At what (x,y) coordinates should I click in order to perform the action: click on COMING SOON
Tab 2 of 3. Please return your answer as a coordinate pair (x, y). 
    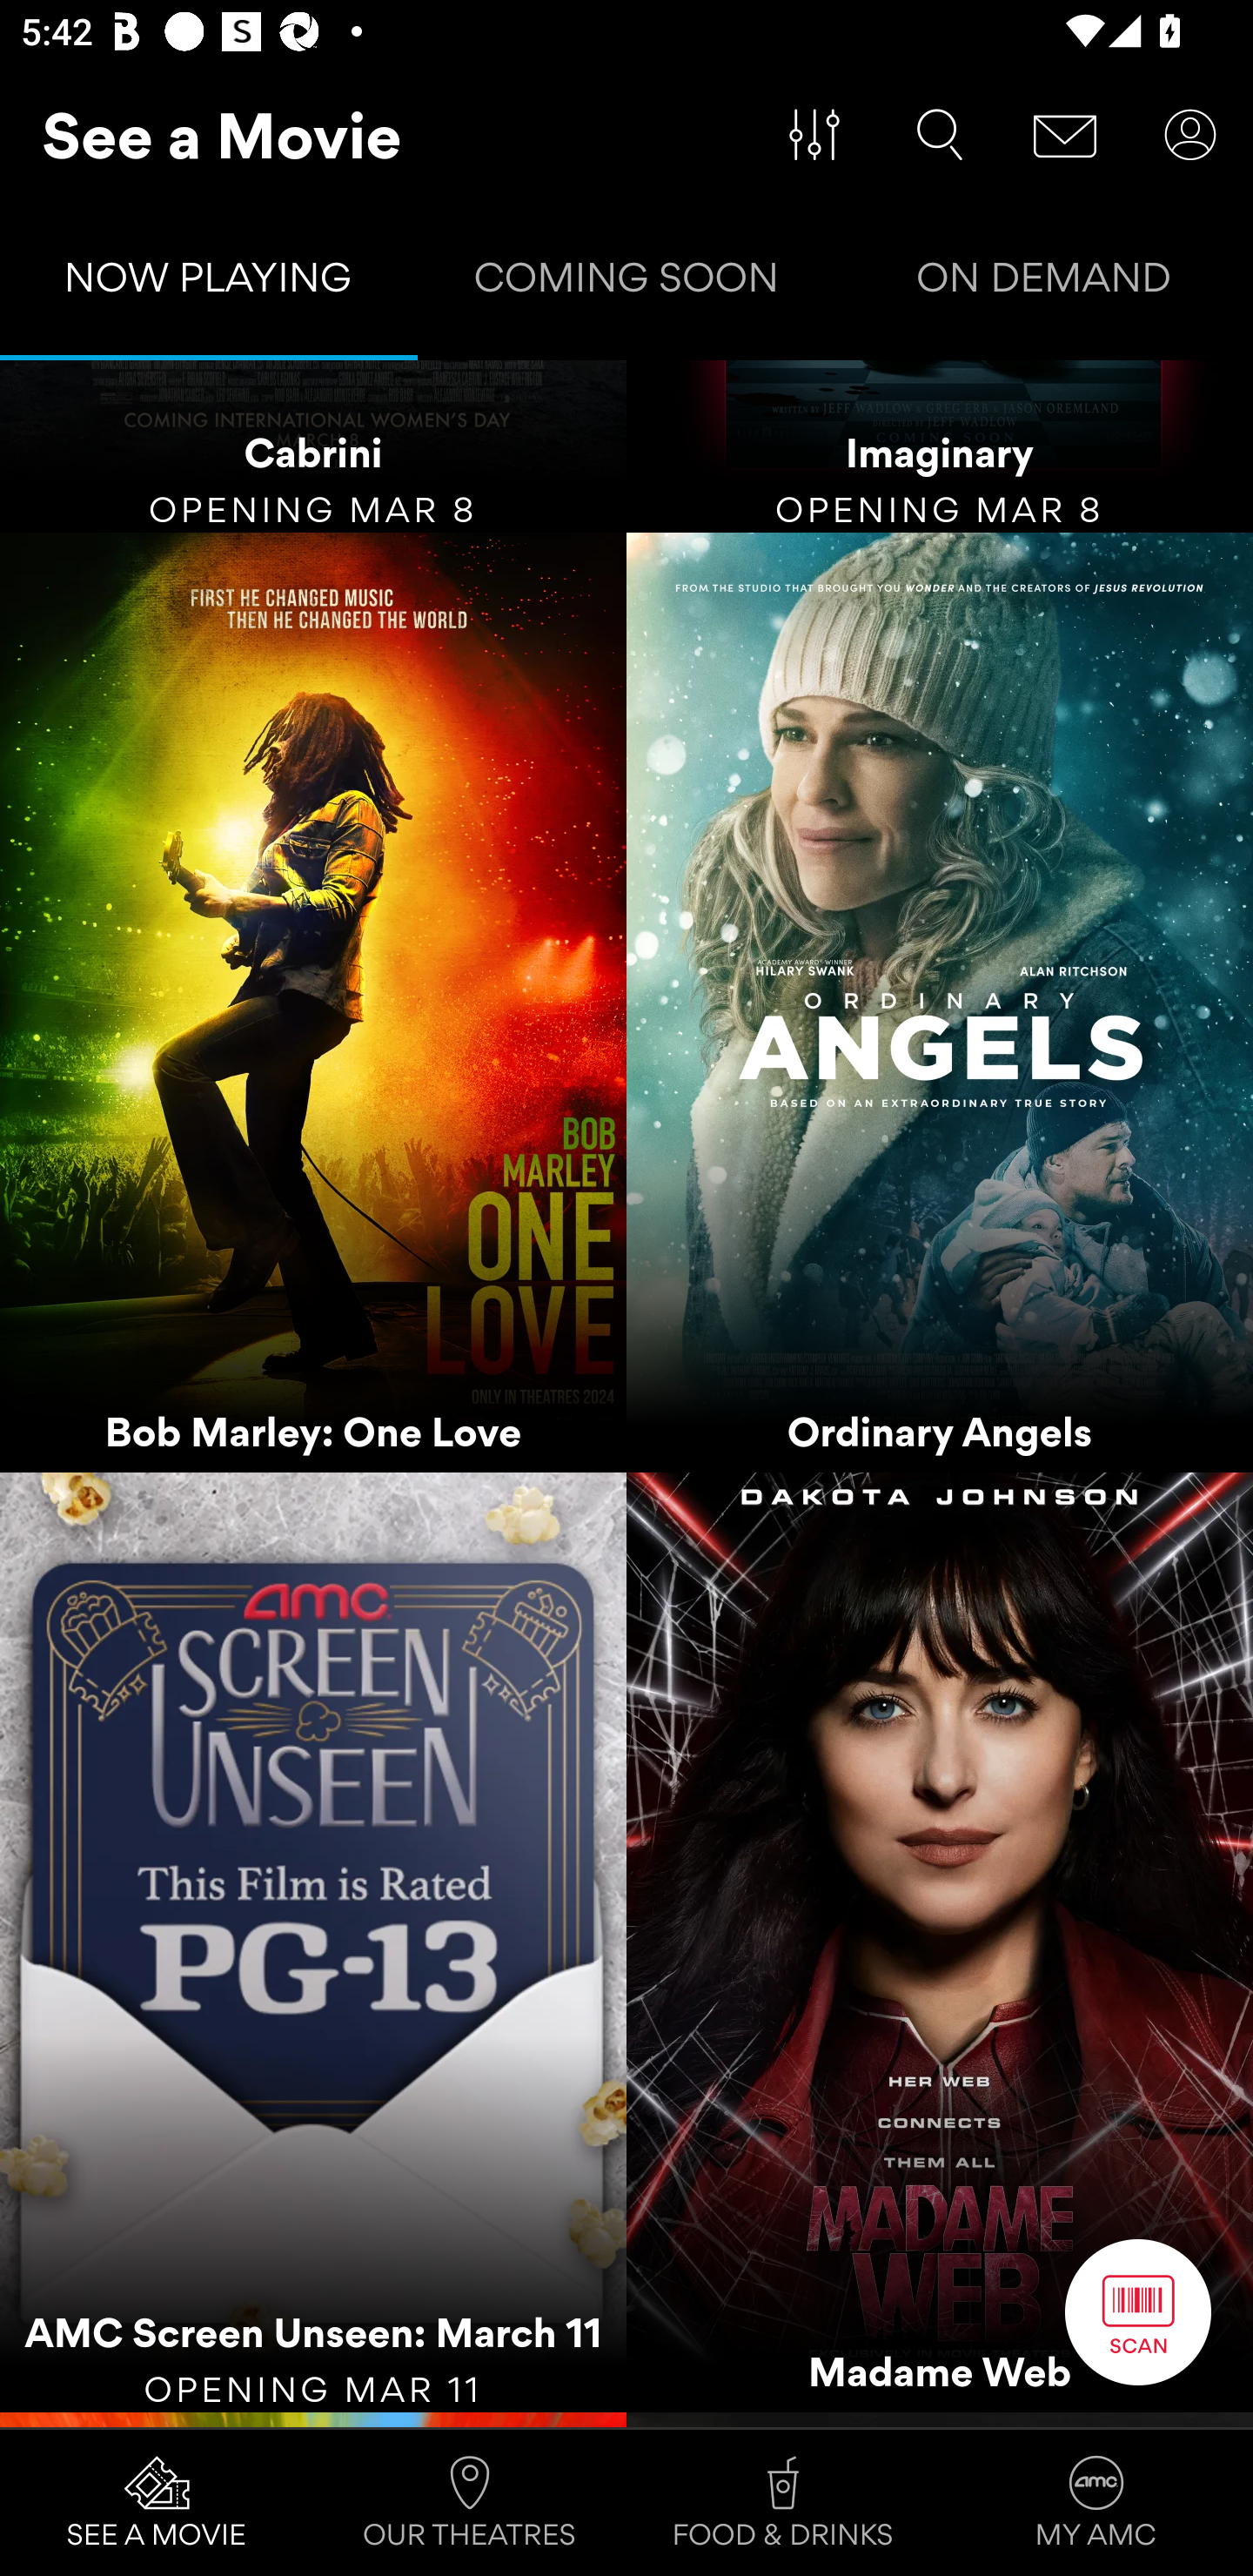
    Looking at the image, I should click on (626, 284).